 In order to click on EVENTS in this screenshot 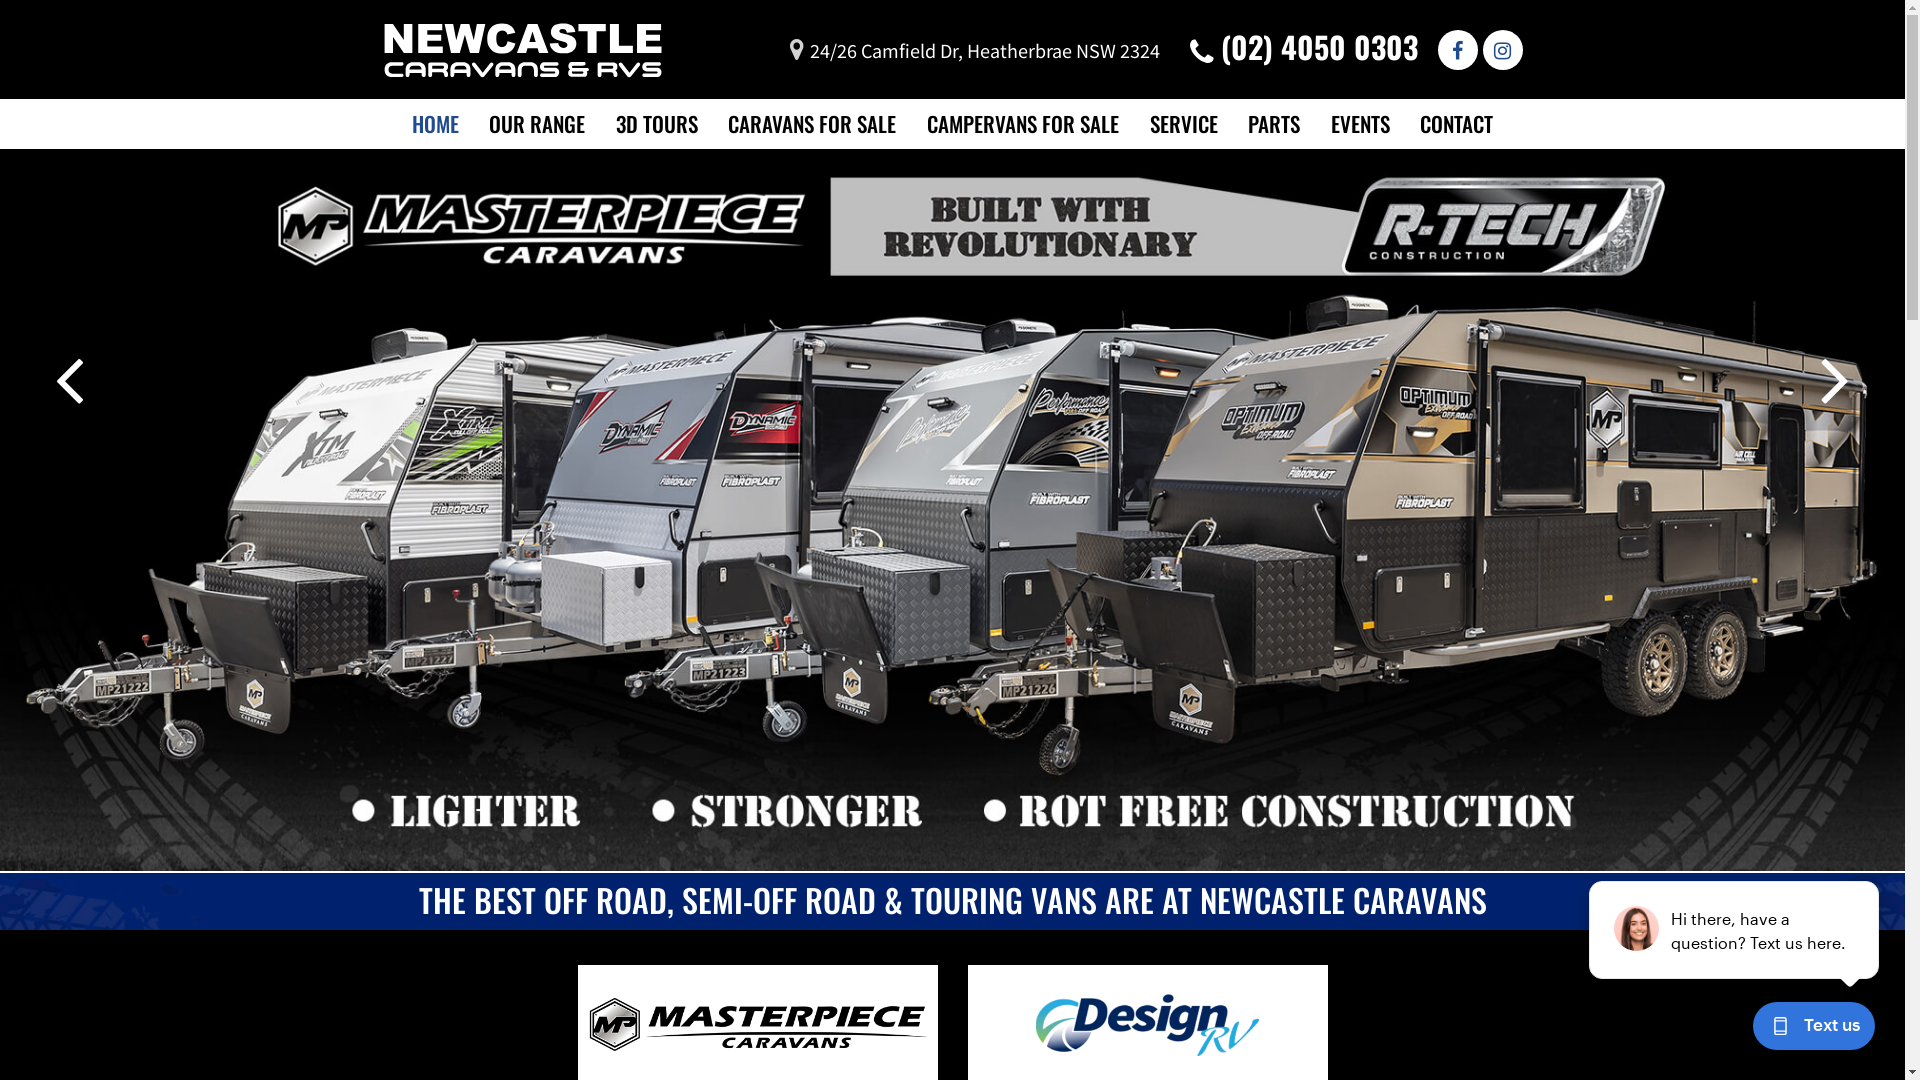, I will do `click(1360, 124)`.